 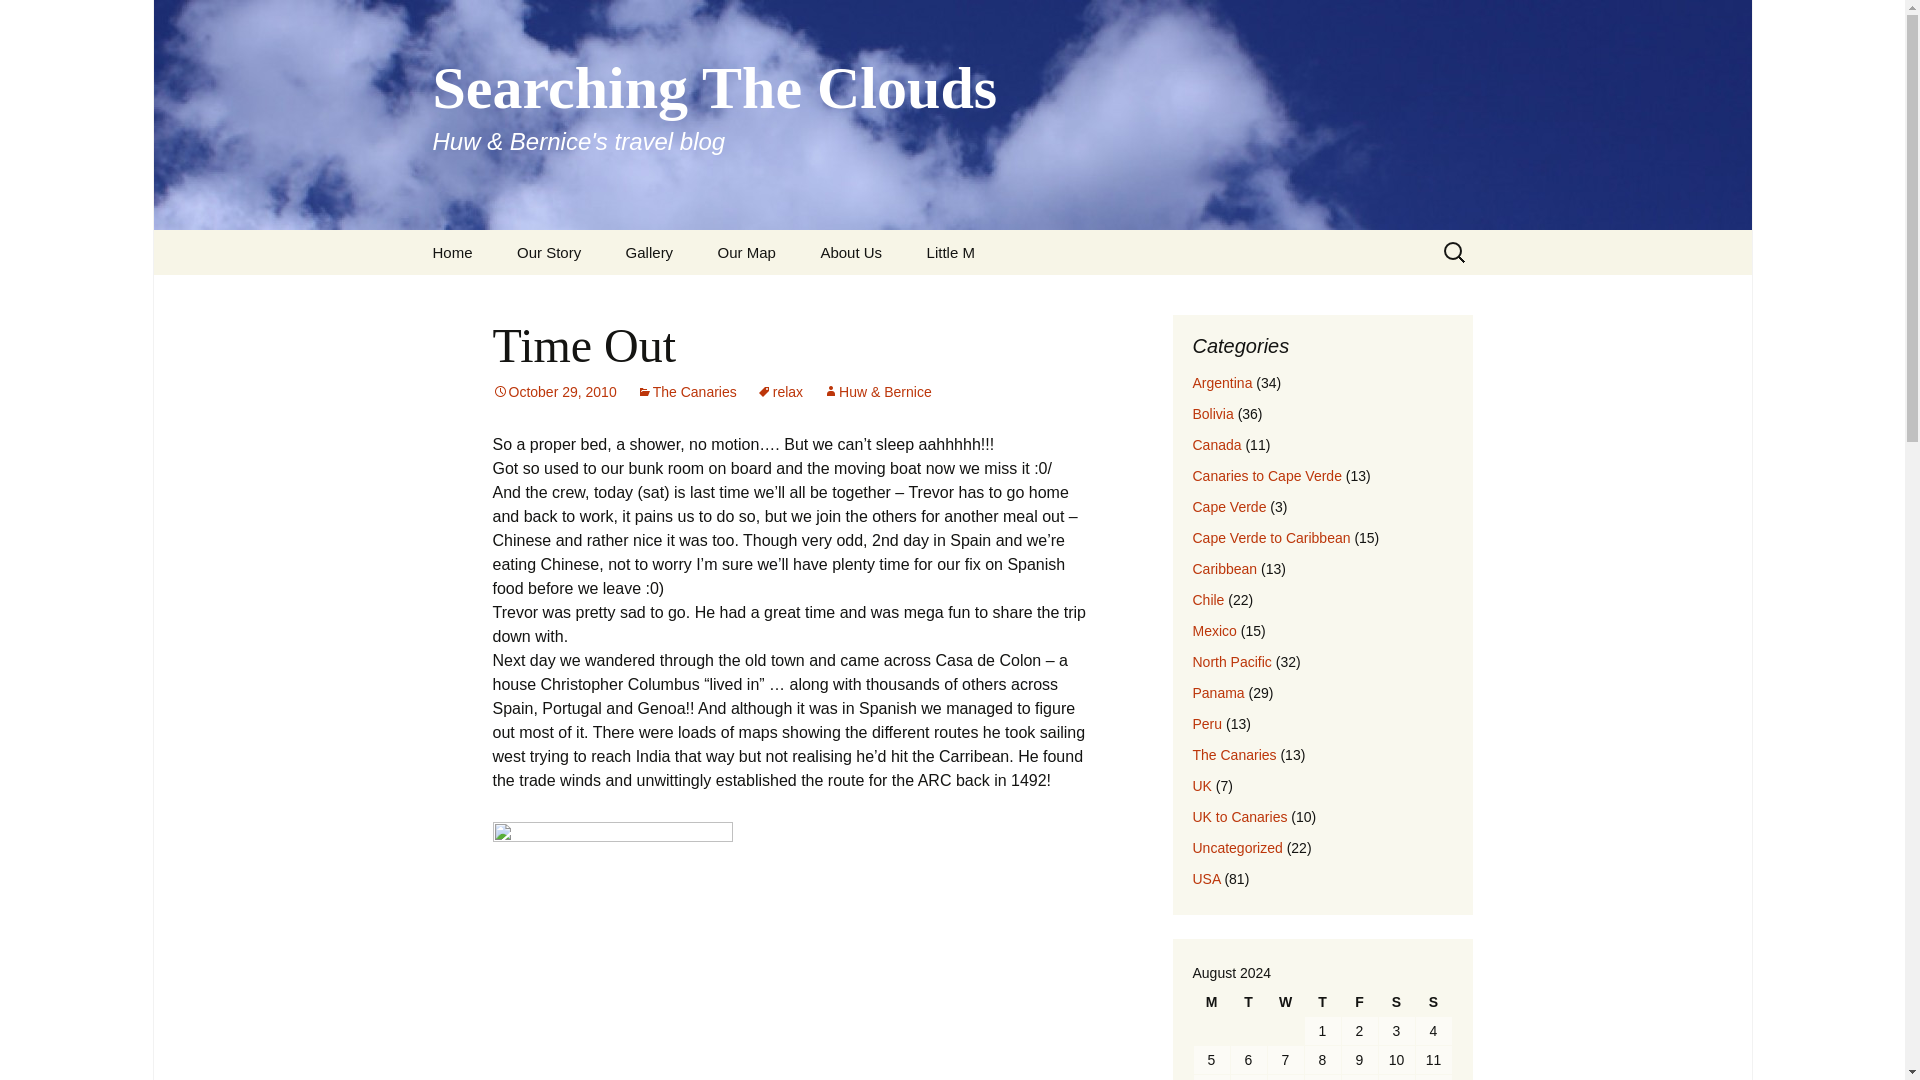 I want to click on Home, so click(x=452, y=252).